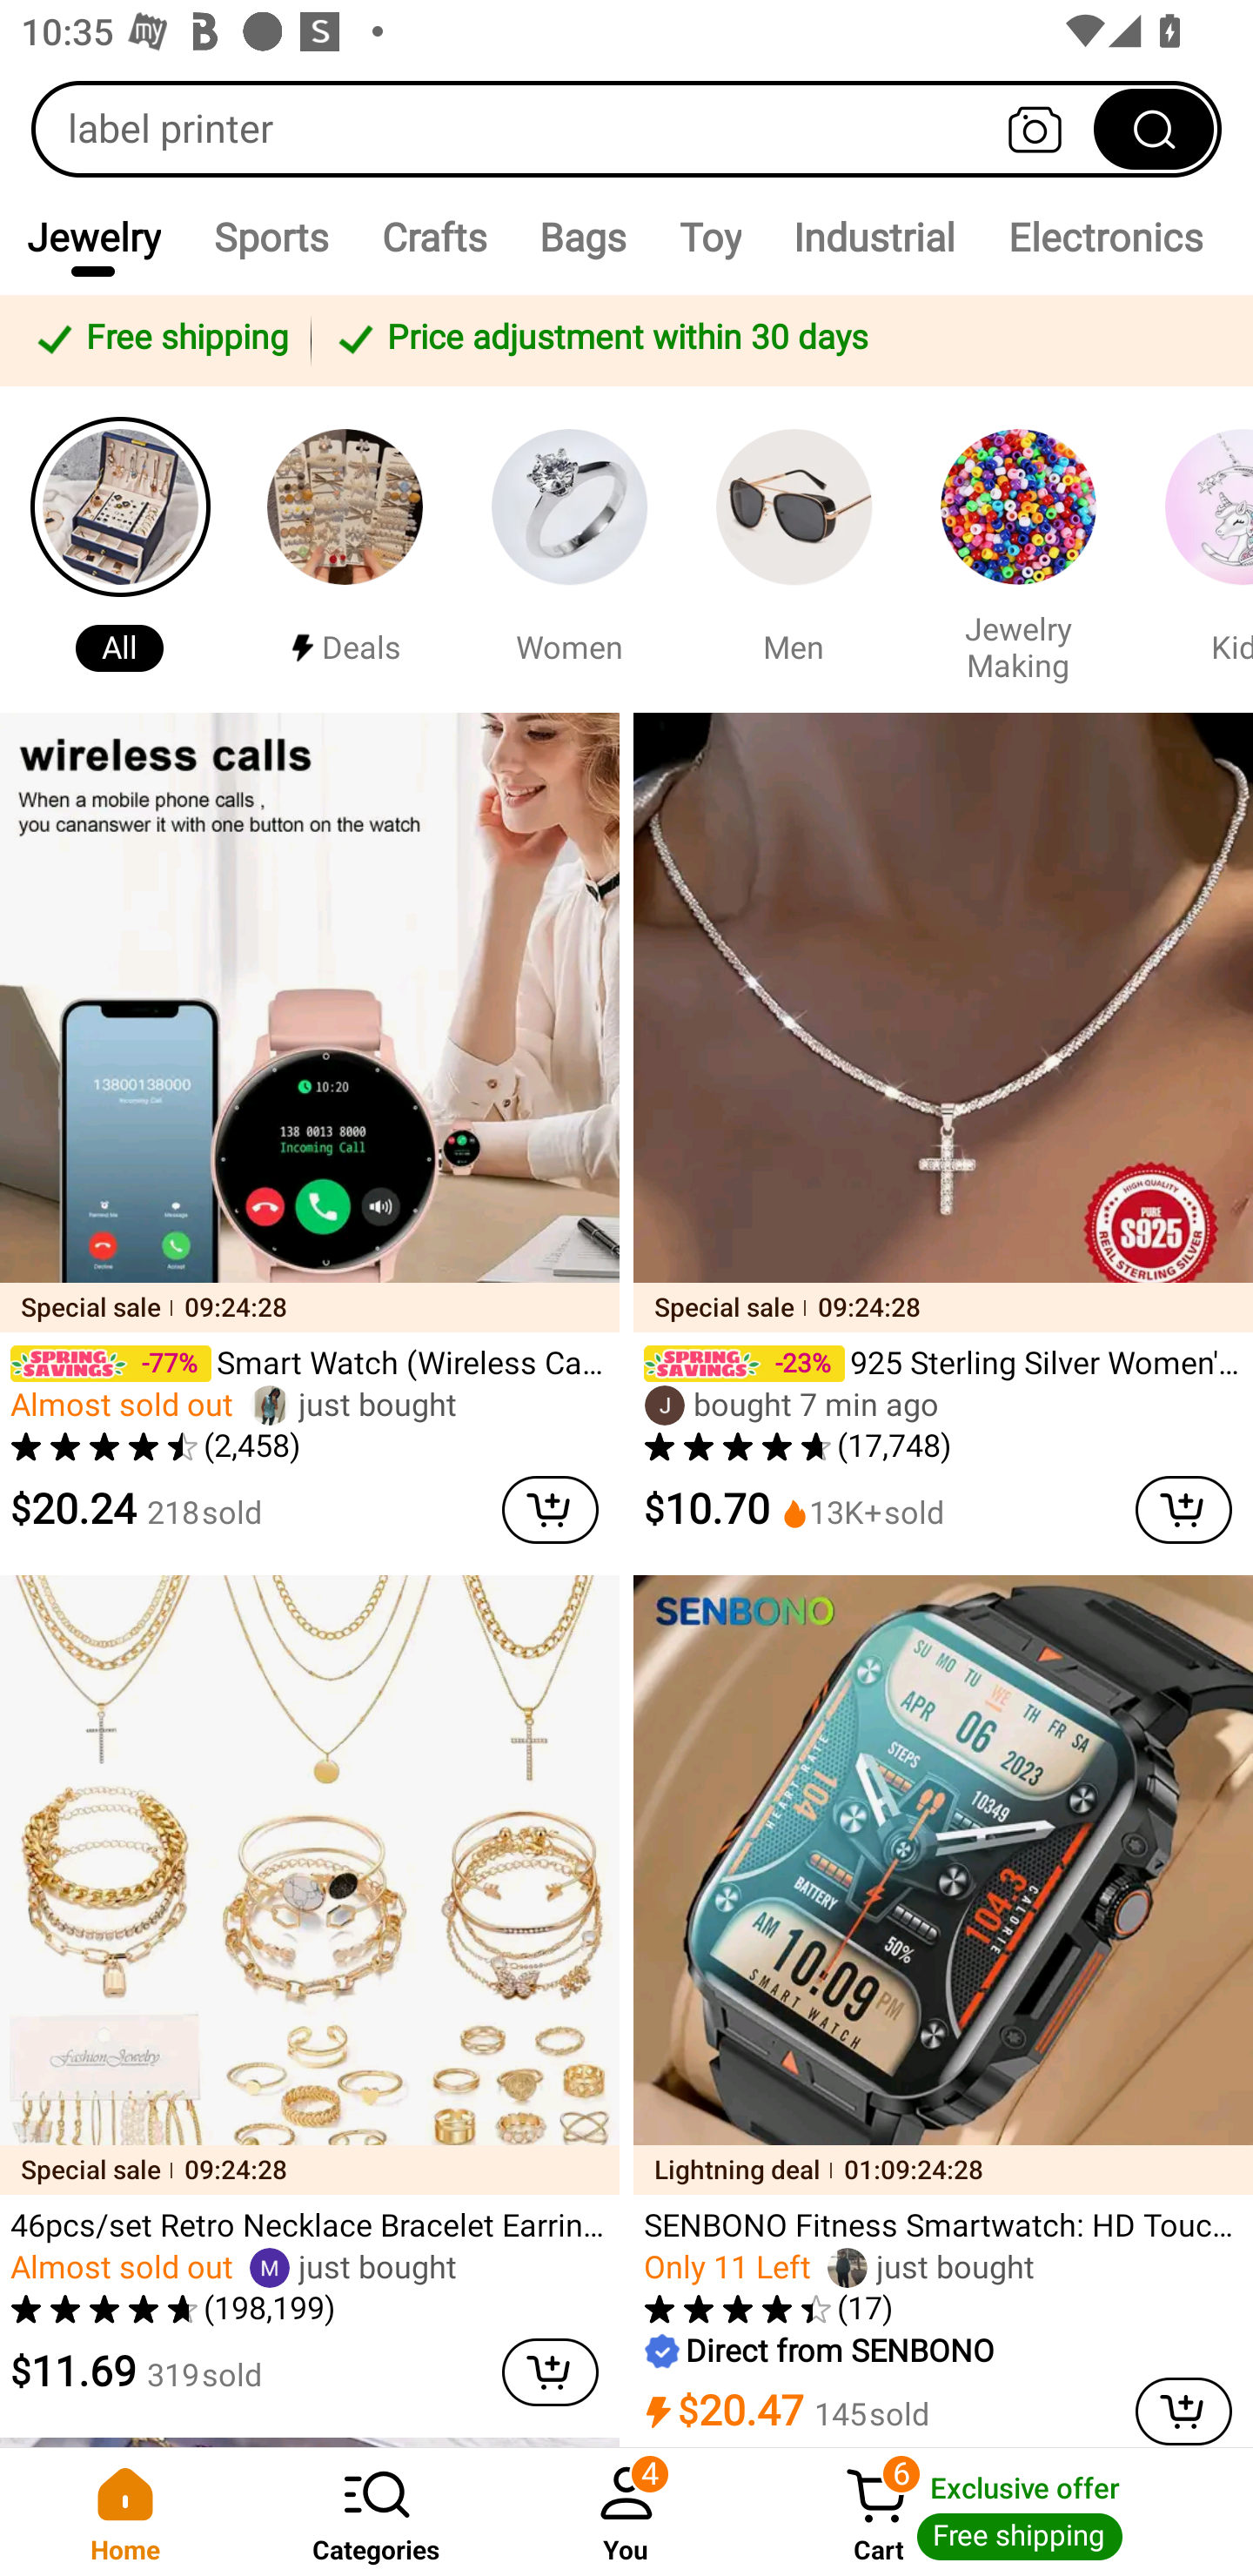  Describe the element at coordinates (270, 237) in the screenshot. I see `Sports` at that location.